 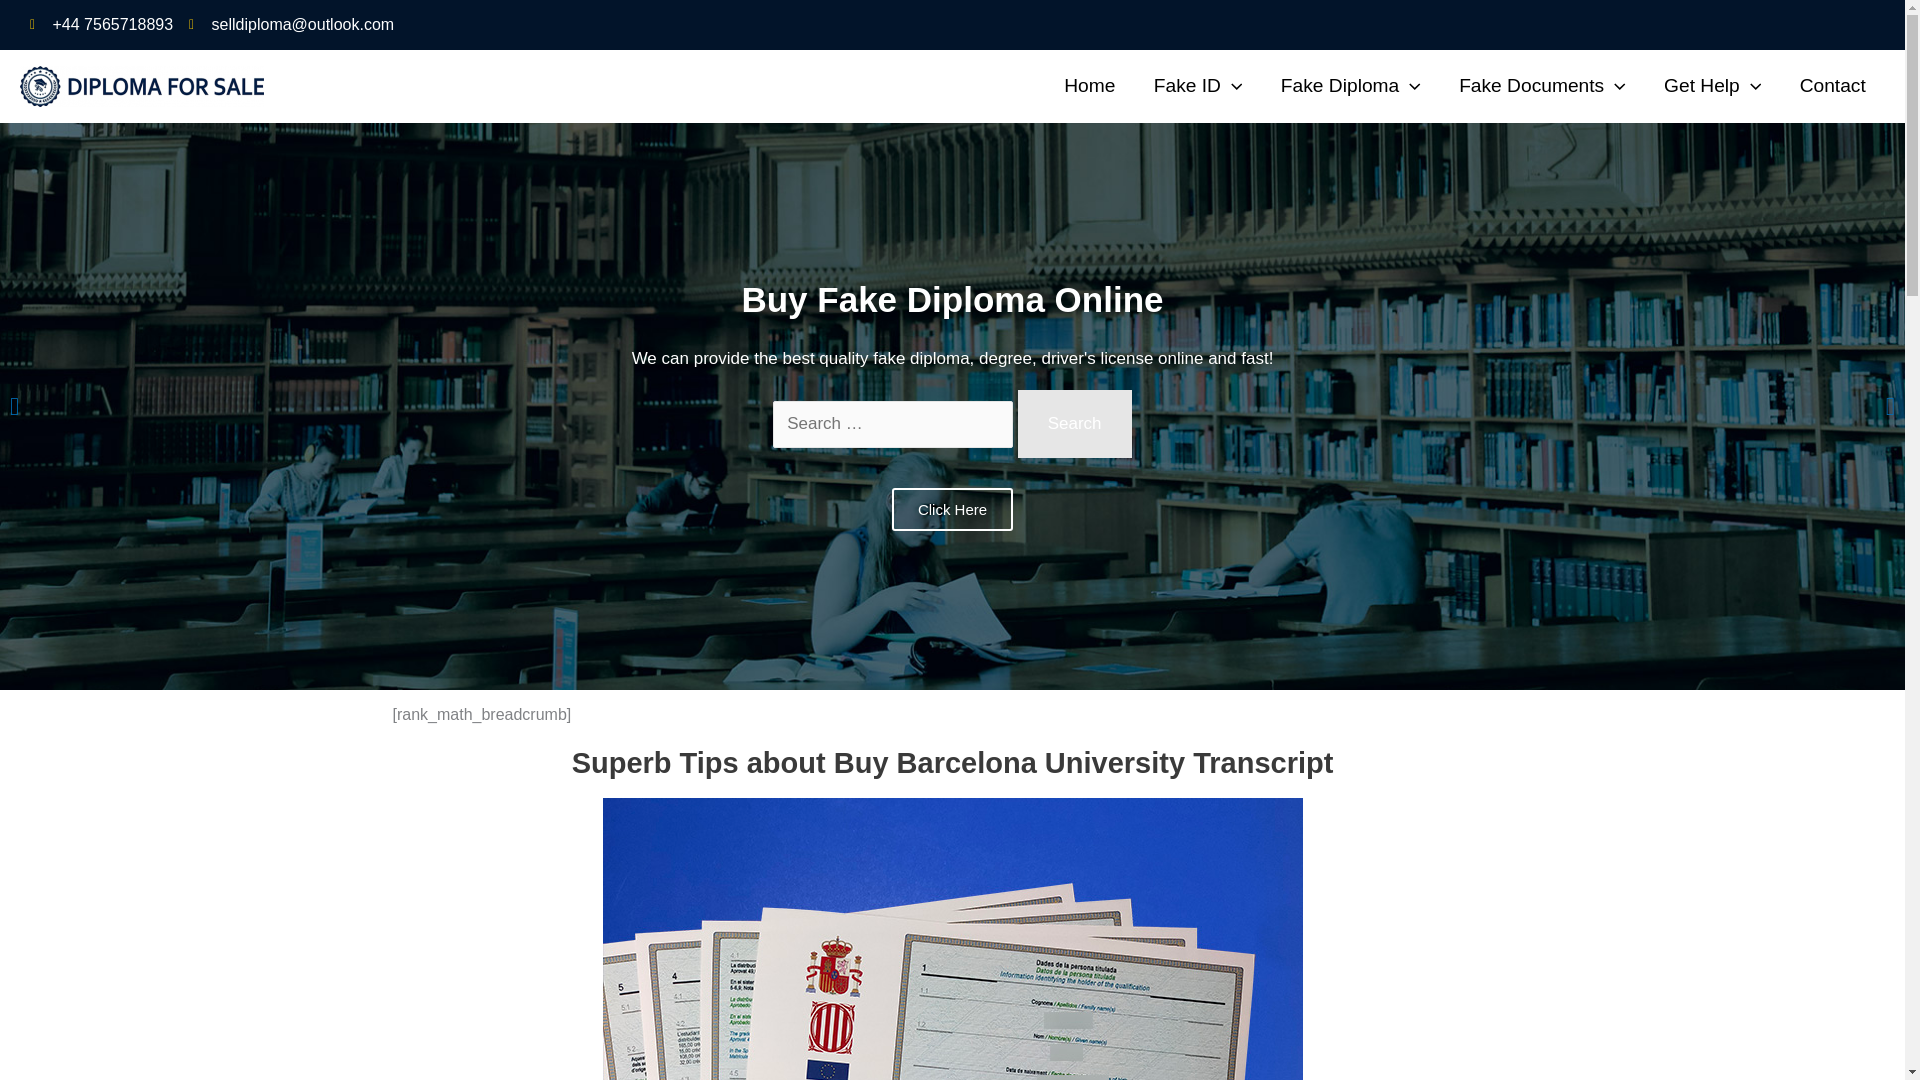 I want to click on Barcelona University Transcript, so click(x=952, y=939).